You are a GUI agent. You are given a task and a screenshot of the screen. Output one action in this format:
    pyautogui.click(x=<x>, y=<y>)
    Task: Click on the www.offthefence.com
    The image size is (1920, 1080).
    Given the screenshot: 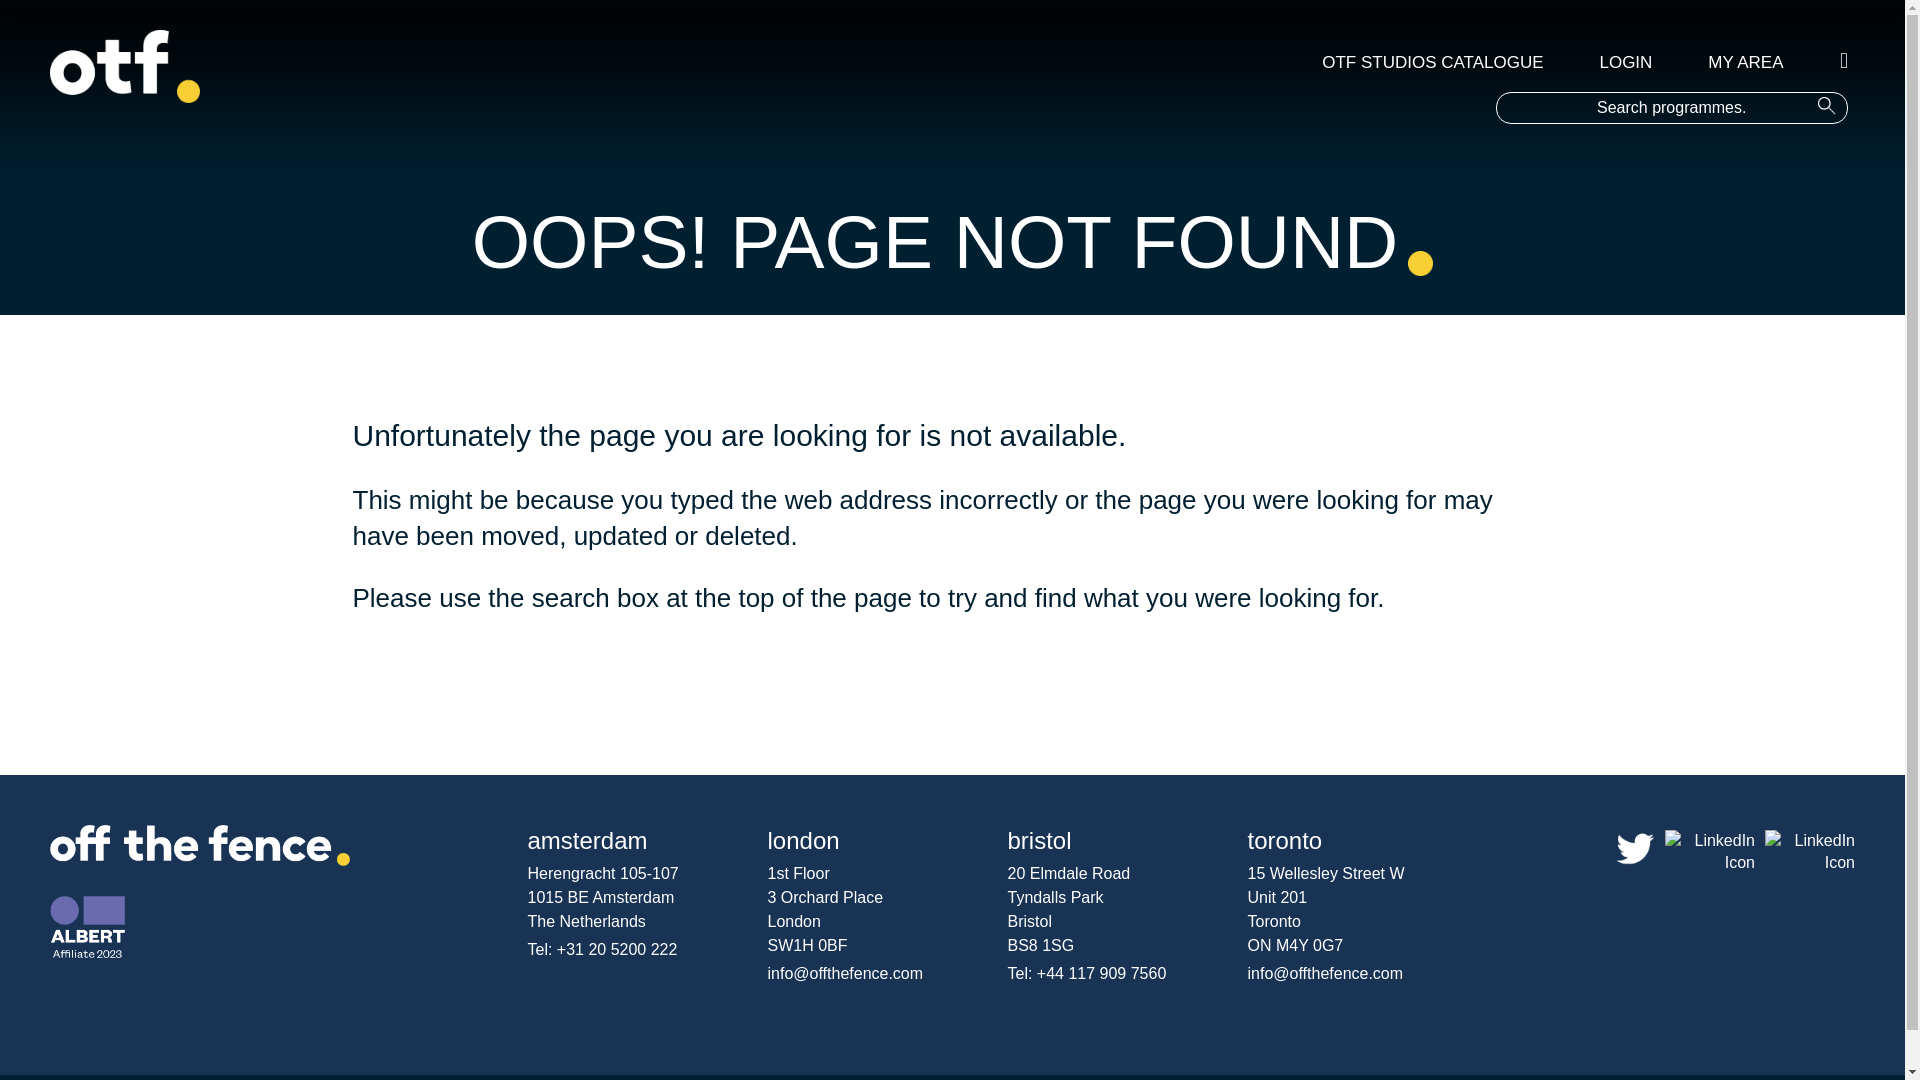 What is the action you would take?
    pyautogui.click(x=427, y=662)
    